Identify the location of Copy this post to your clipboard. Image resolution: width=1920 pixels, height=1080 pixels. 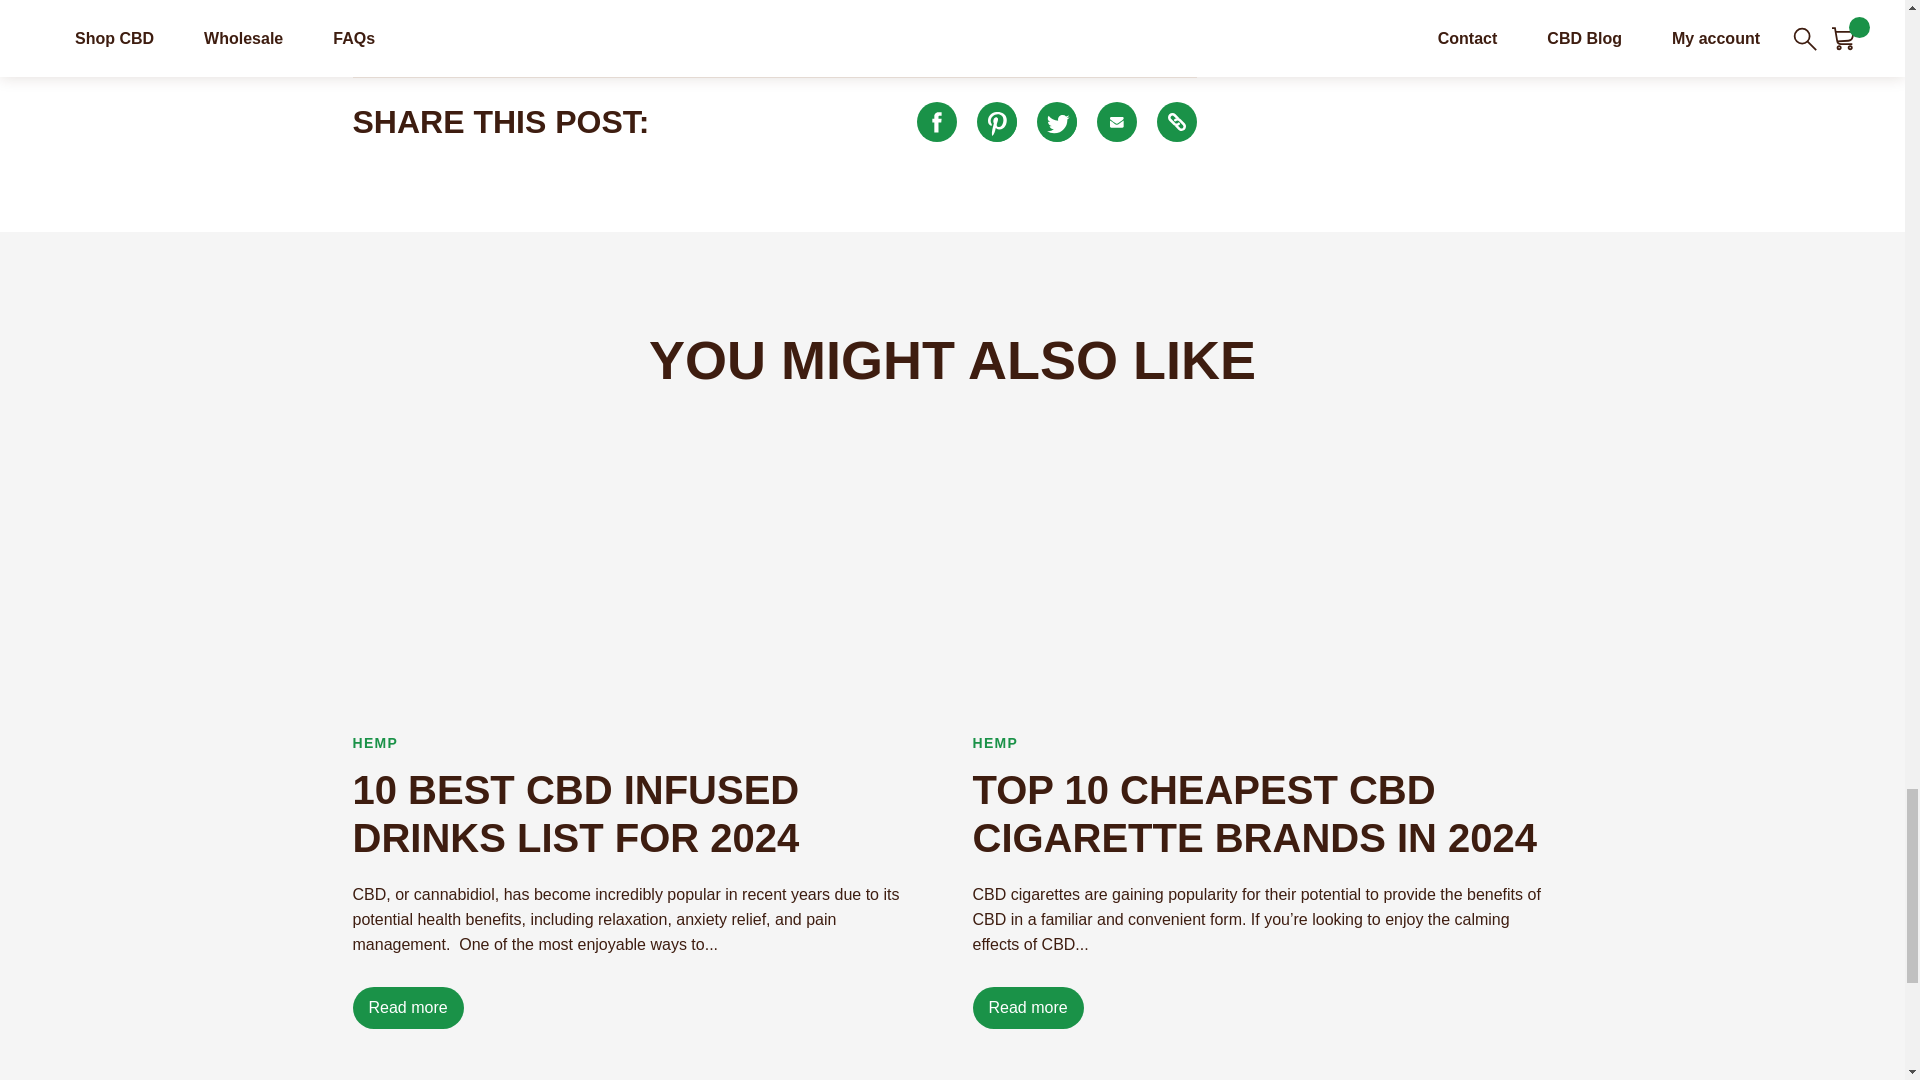
(1176, 121).